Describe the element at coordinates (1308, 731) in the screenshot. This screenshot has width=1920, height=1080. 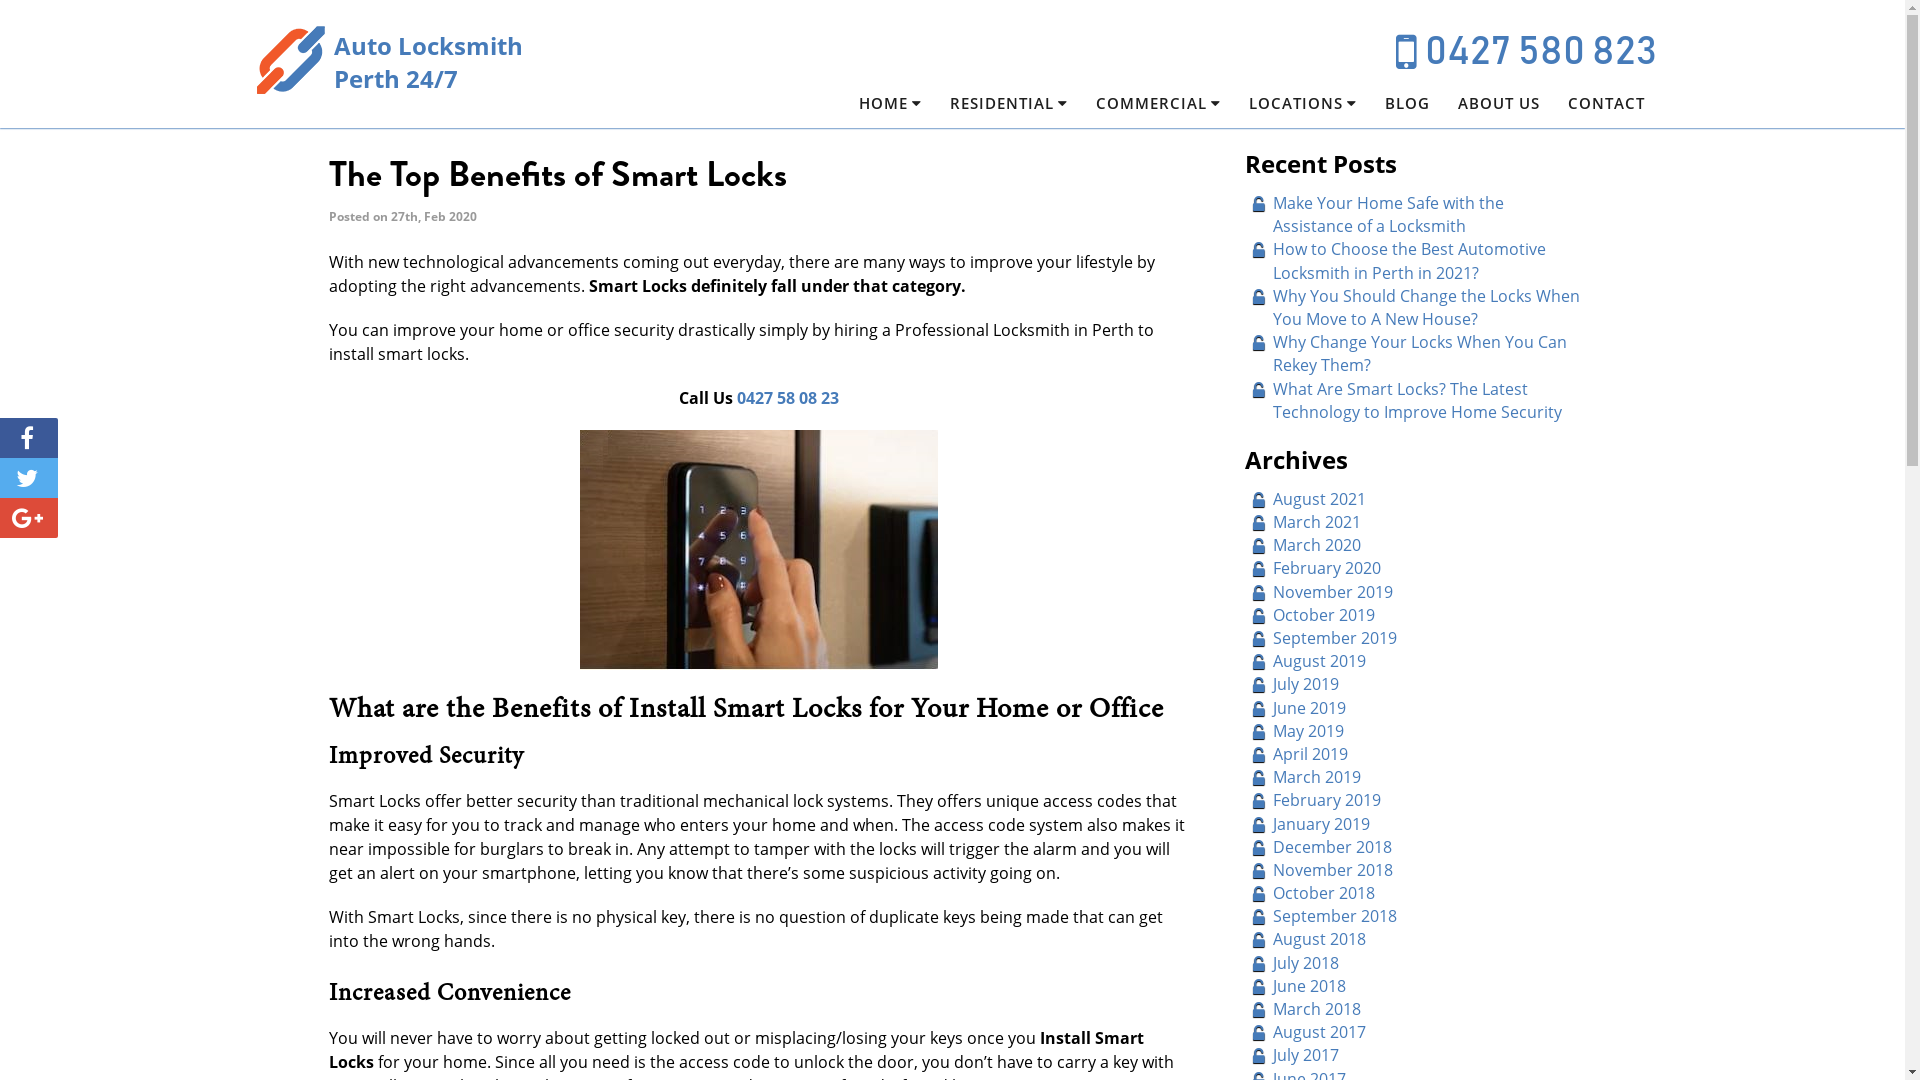
I see `May 2019` at that location.